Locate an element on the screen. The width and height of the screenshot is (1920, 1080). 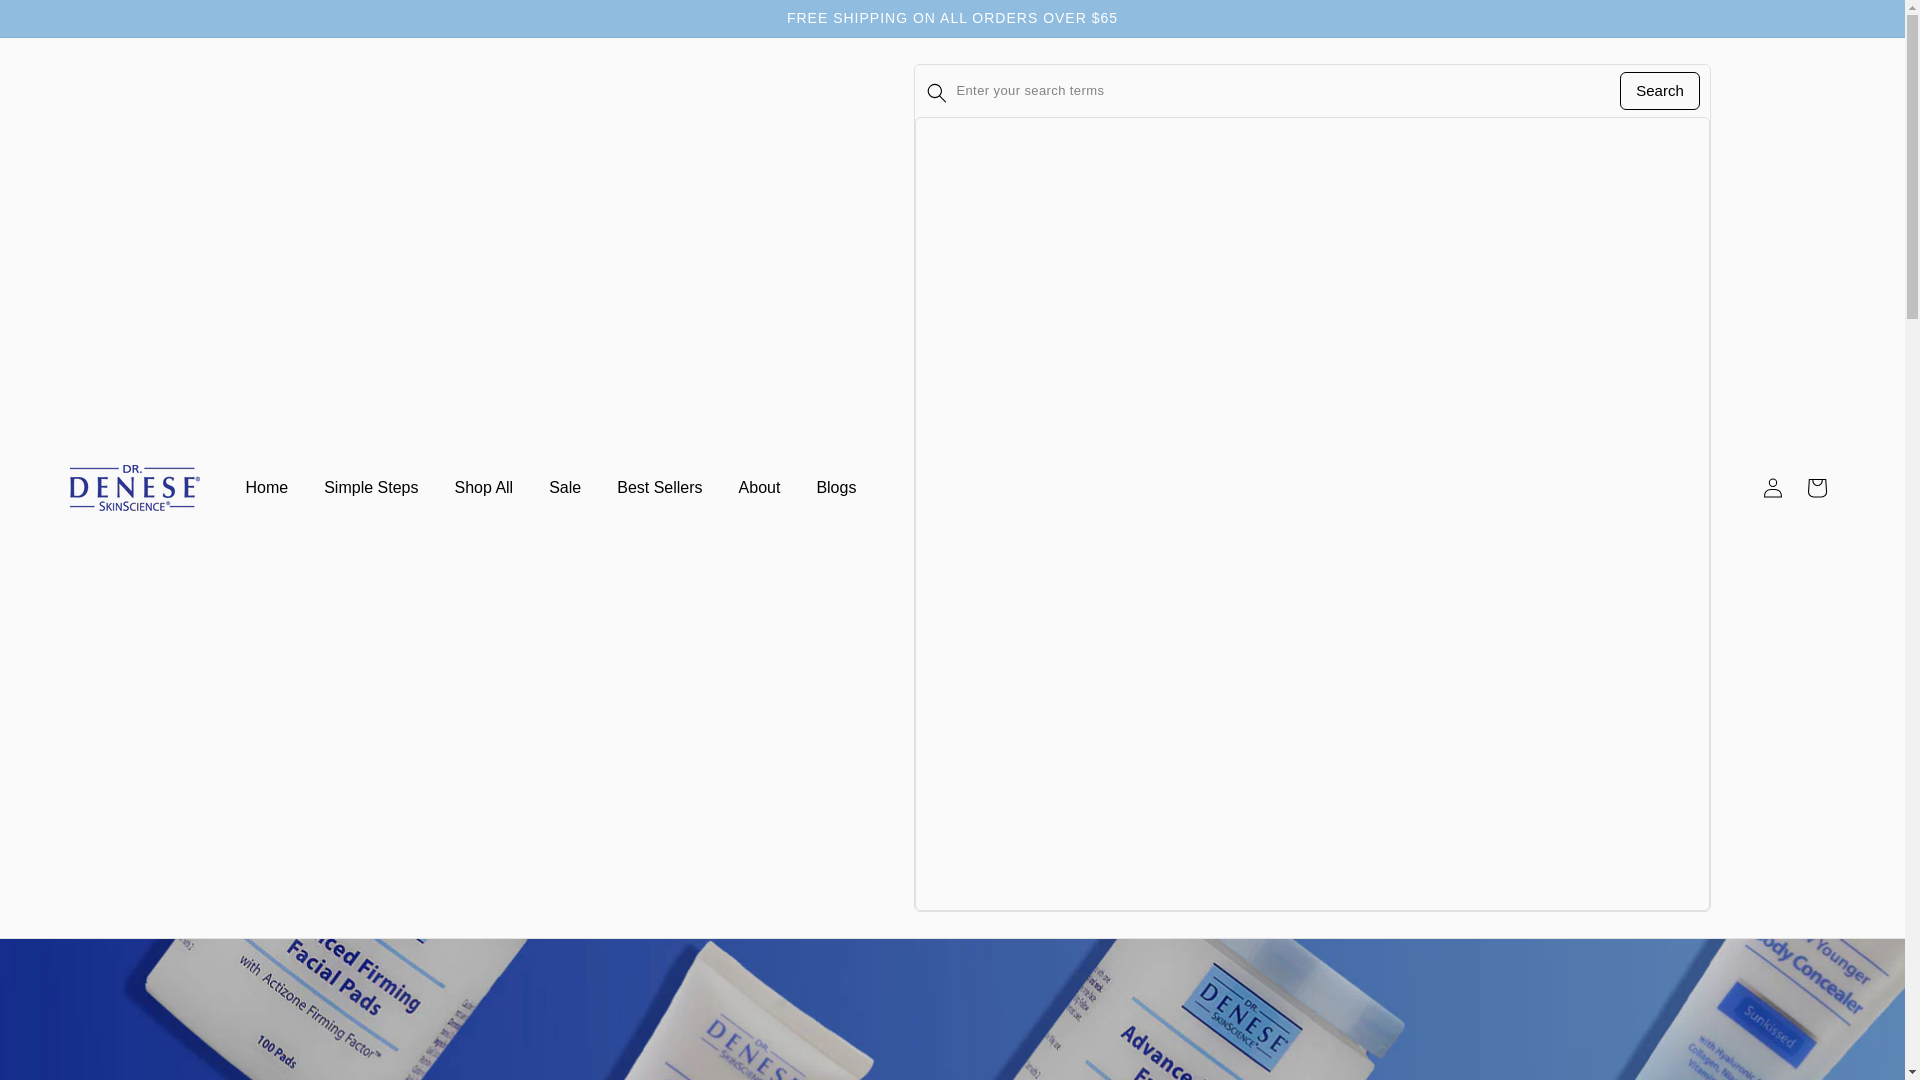
Home is located at coordinates (268, 488).